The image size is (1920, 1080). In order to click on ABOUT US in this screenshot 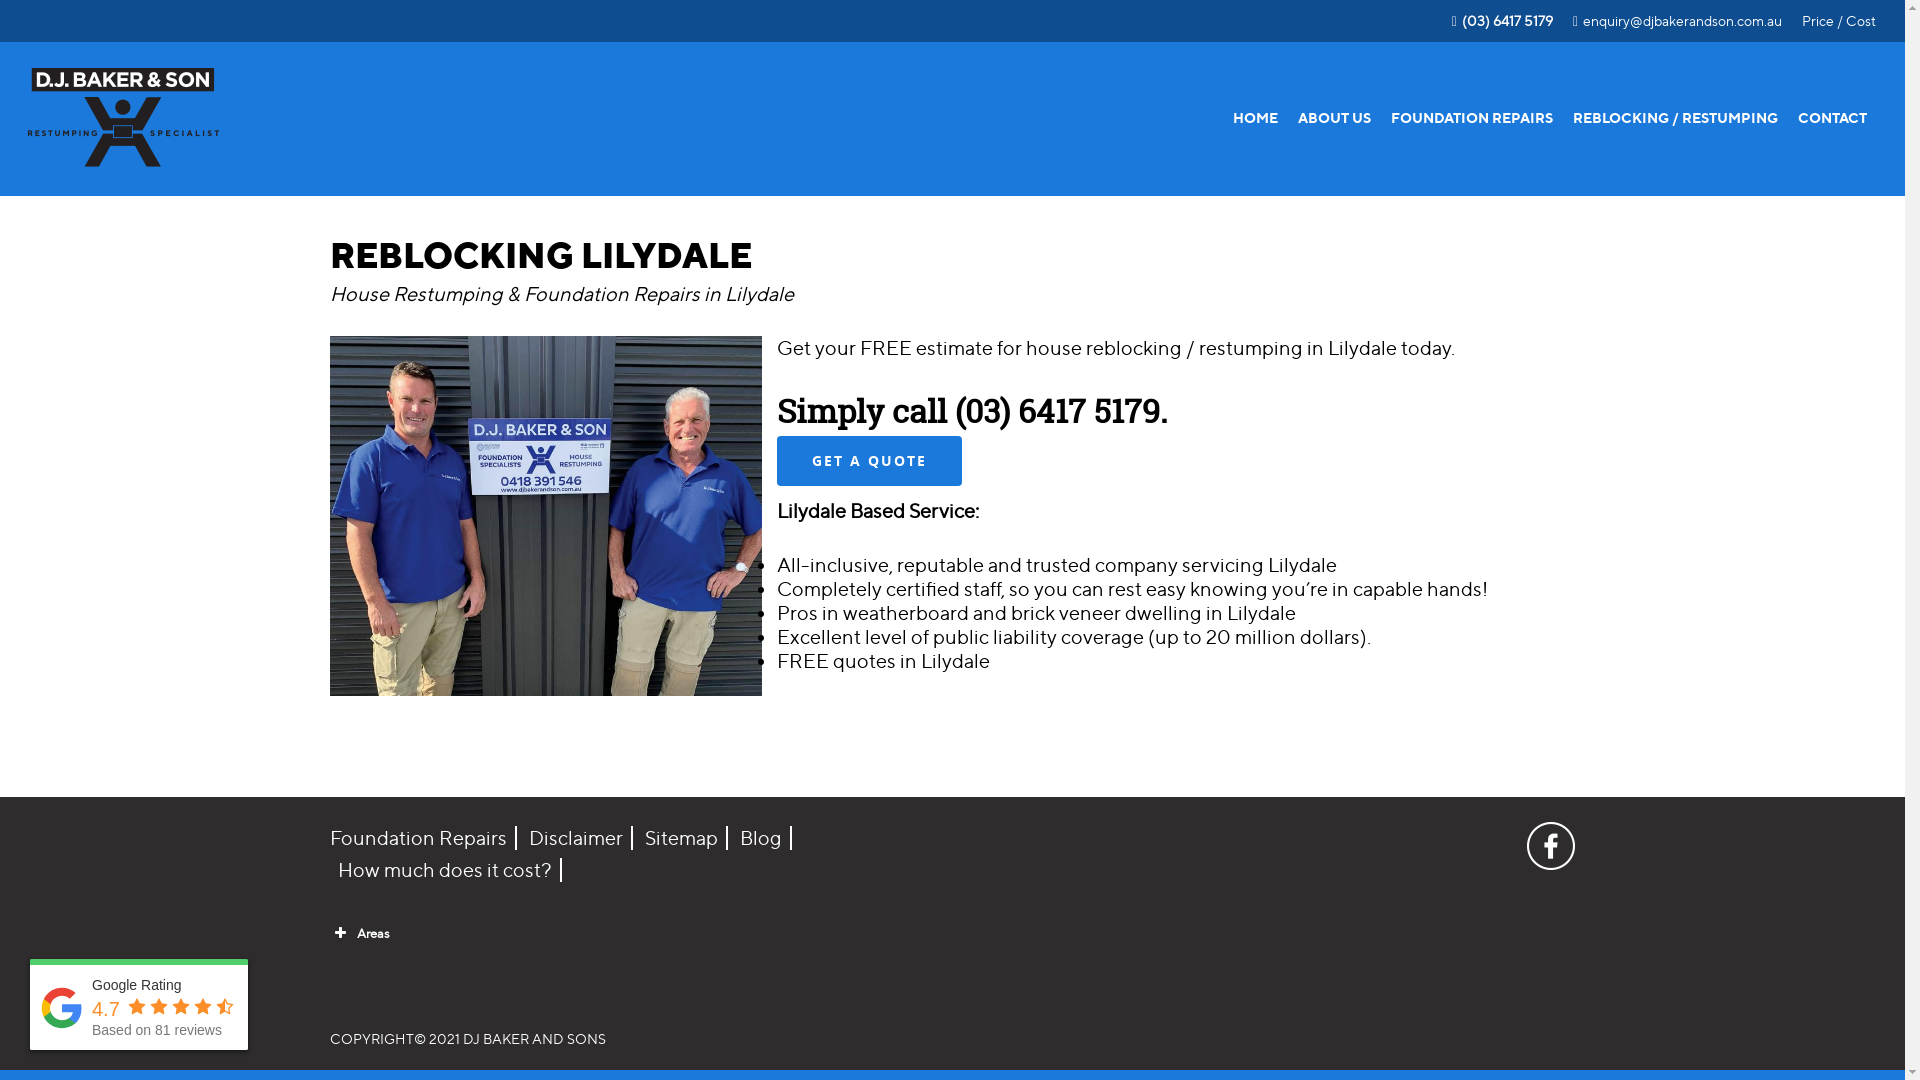, I will do `click(1334, 118)`.